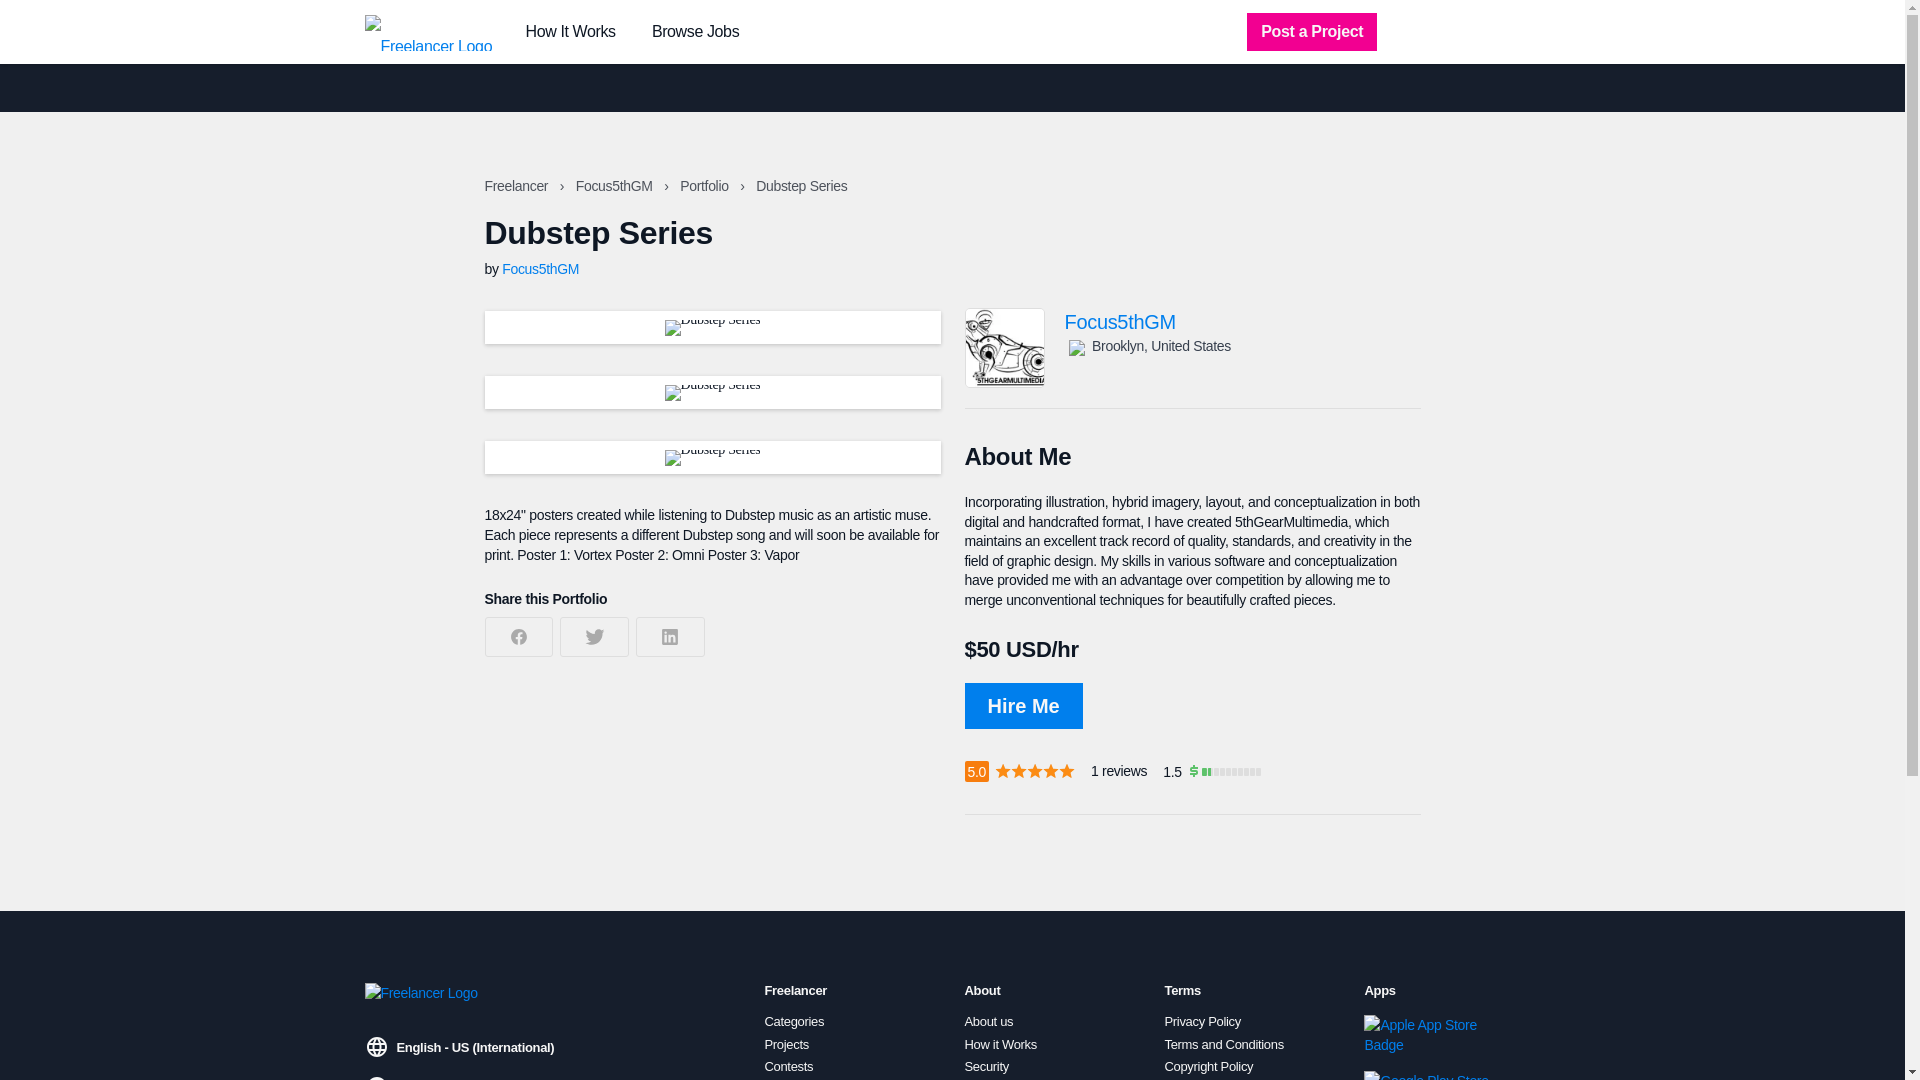  I want to click on Categories, so click(794, 1022).